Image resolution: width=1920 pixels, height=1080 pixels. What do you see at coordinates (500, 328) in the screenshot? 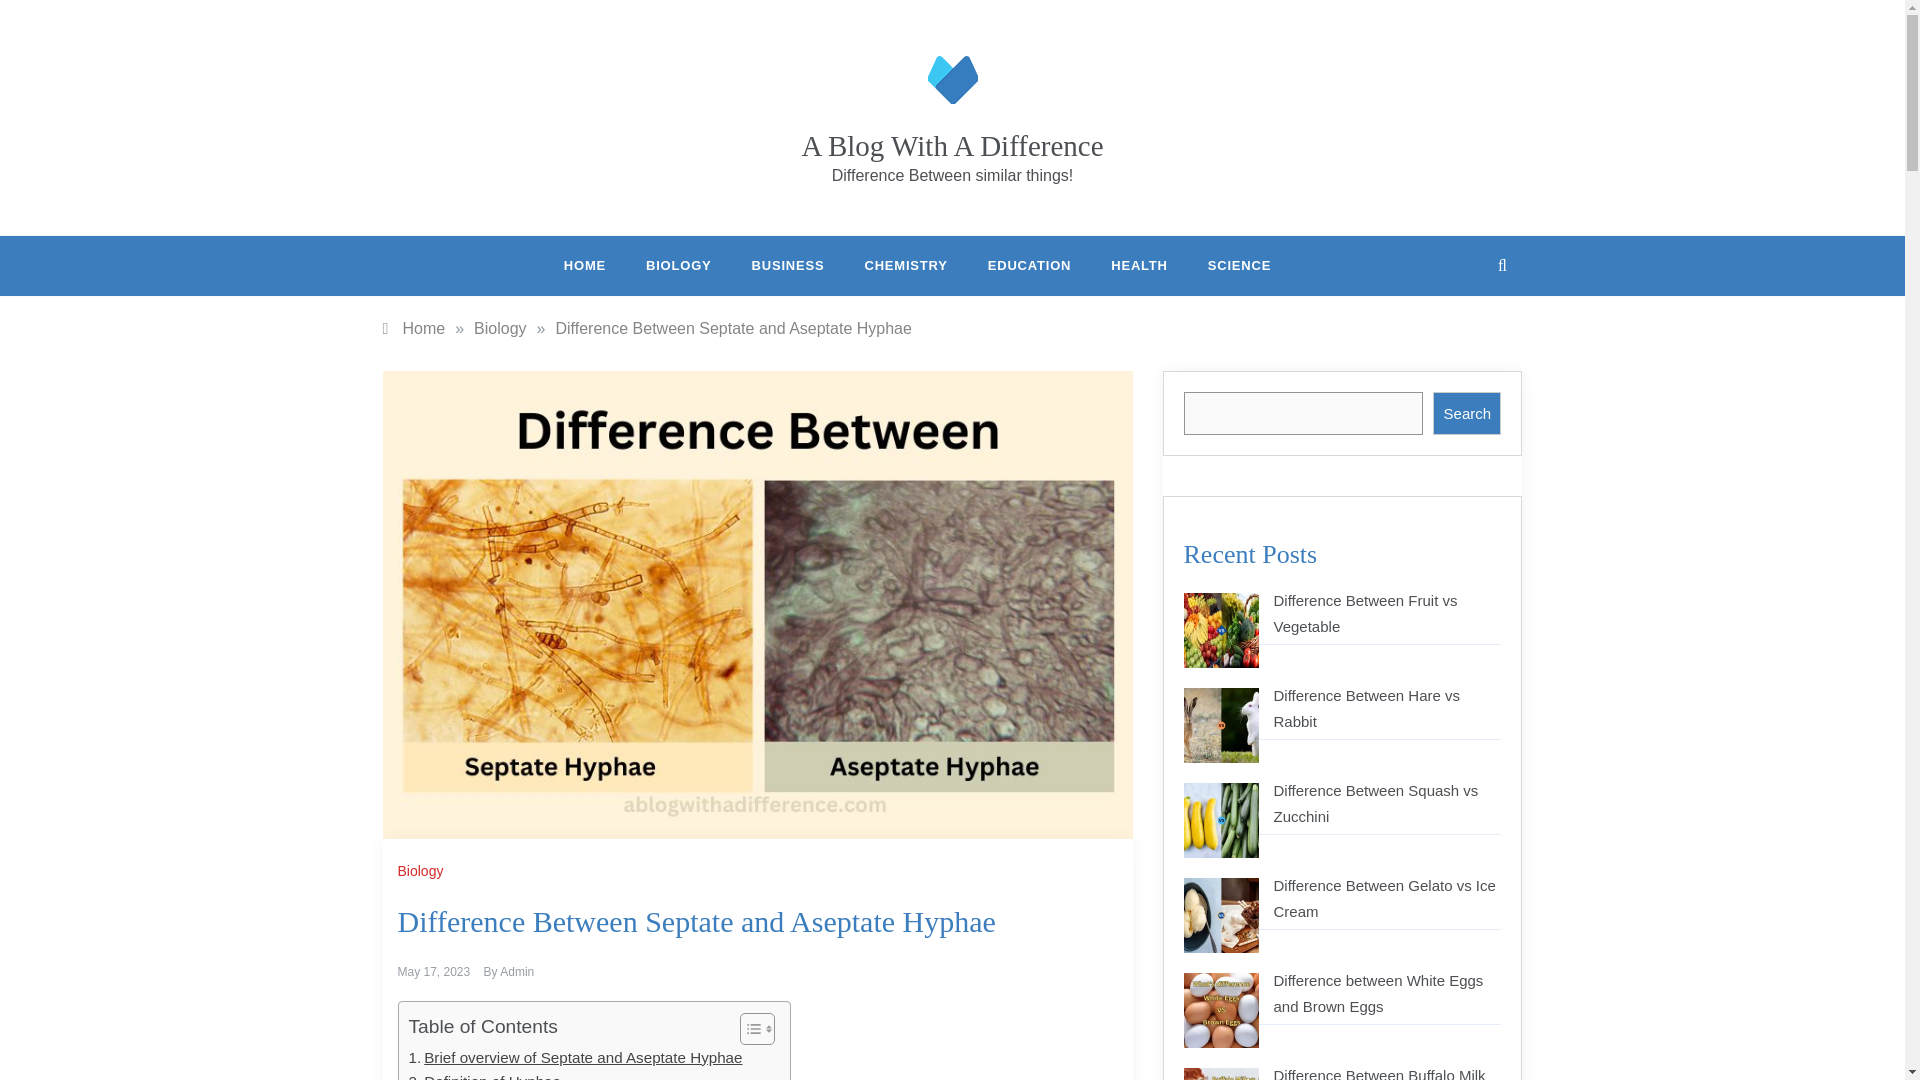
I see `Biology` at bounding box center [500, 328].